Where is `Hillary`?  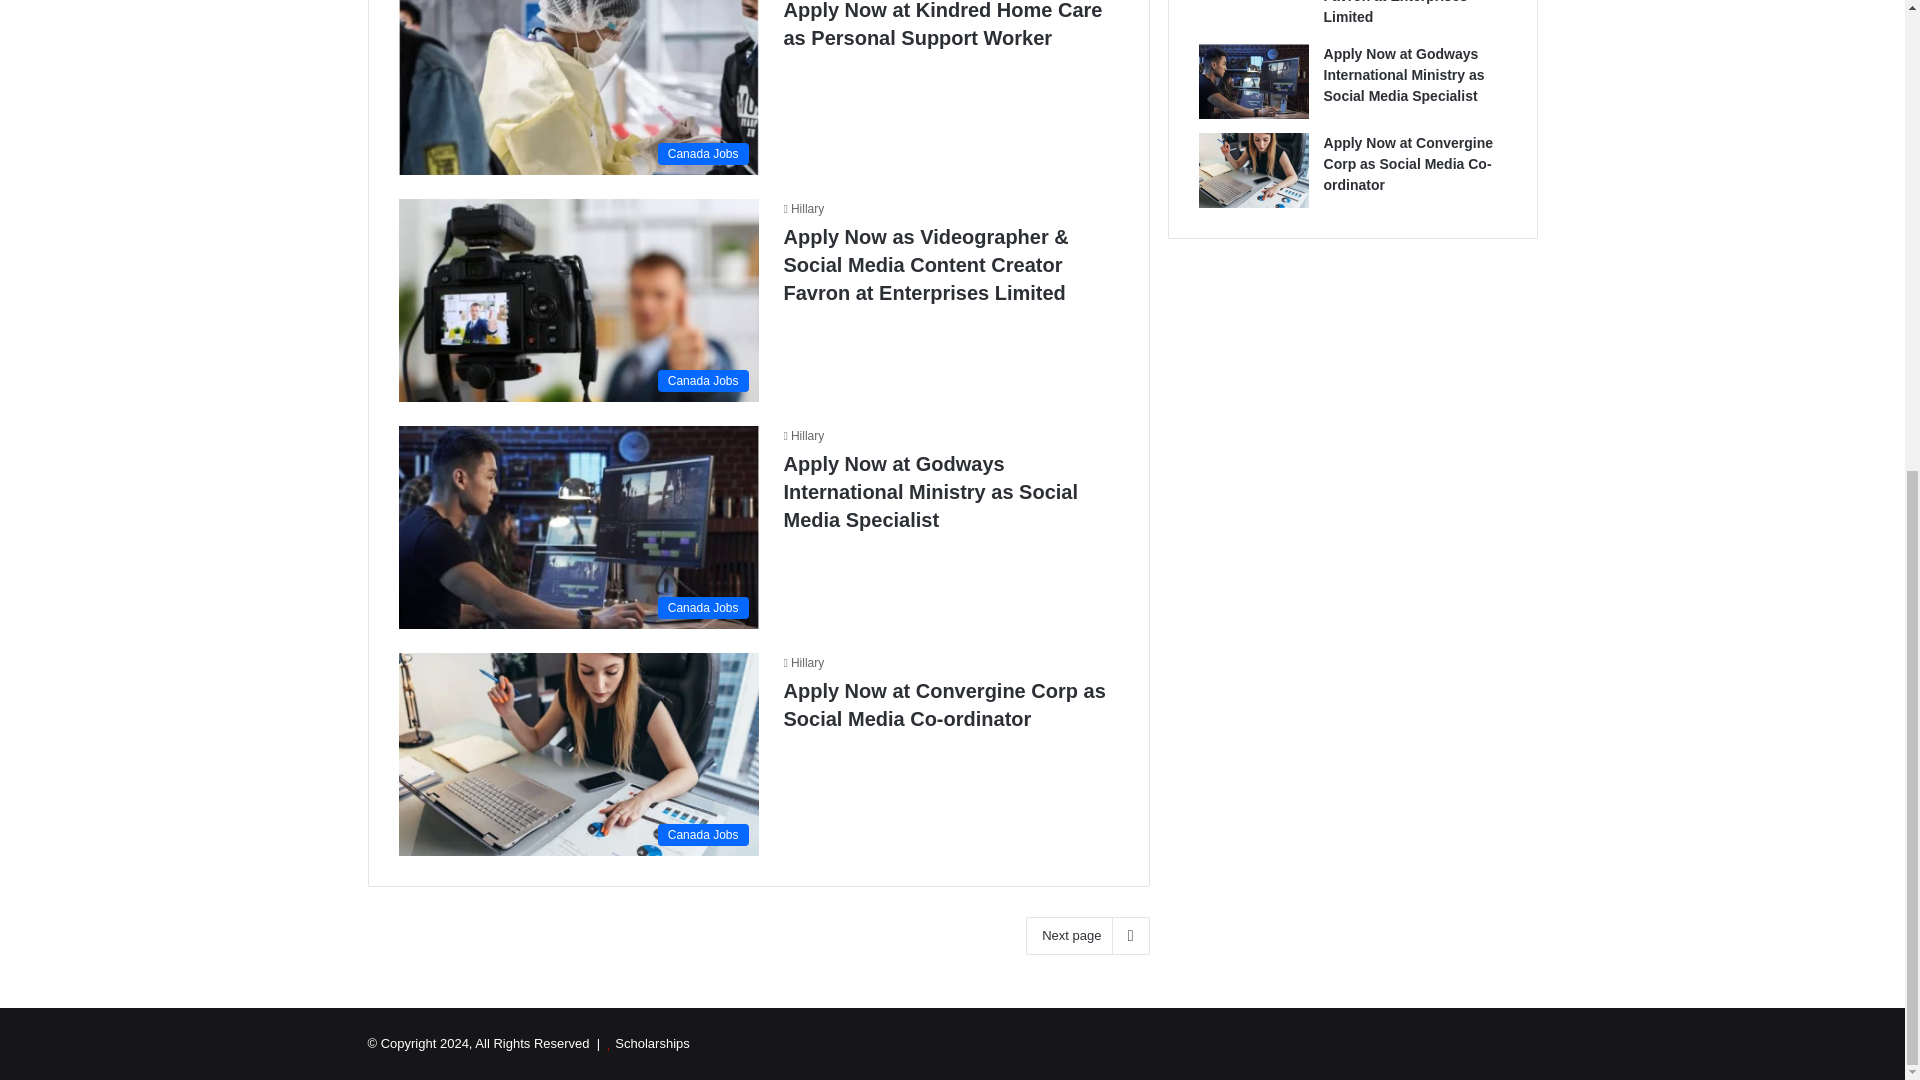
Hillary is located at coordinates (804, 435).